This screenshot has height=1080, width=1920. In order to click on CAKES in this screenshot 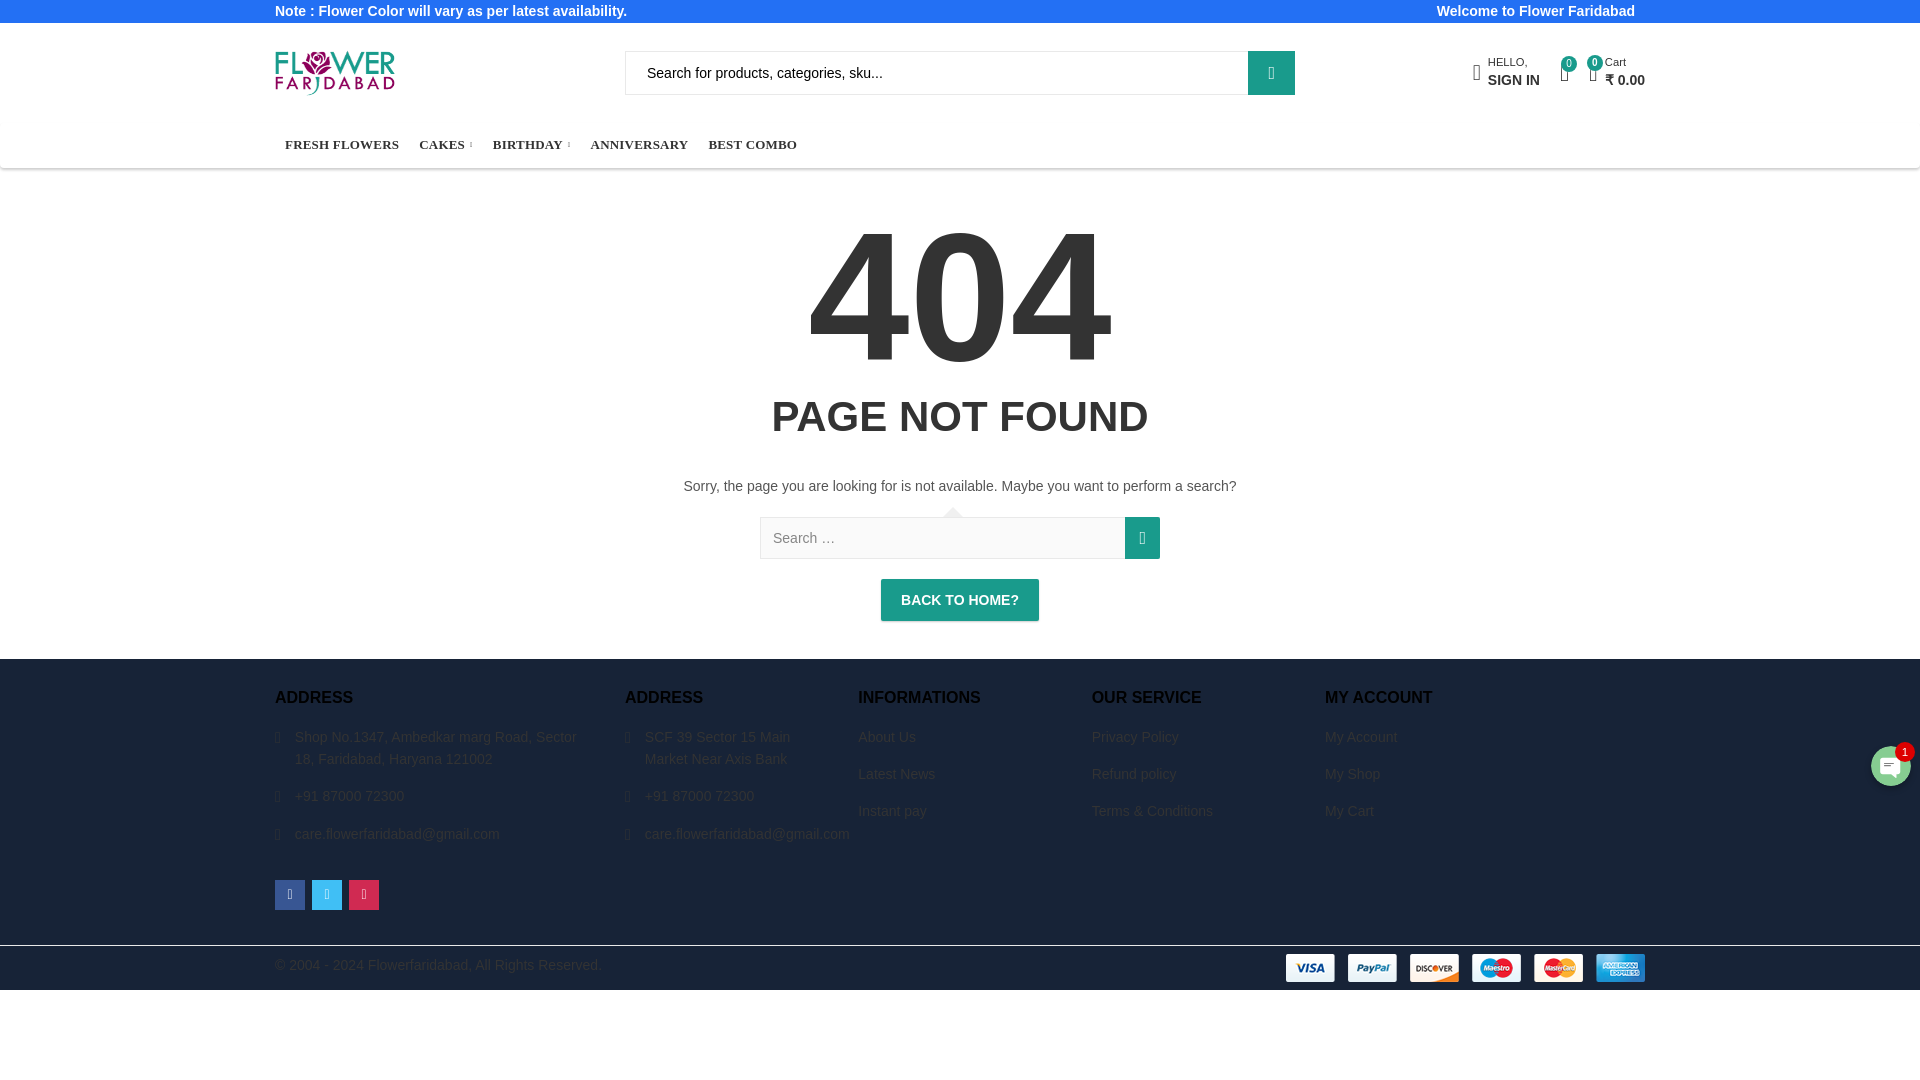, I will do `click(532, 146)`.